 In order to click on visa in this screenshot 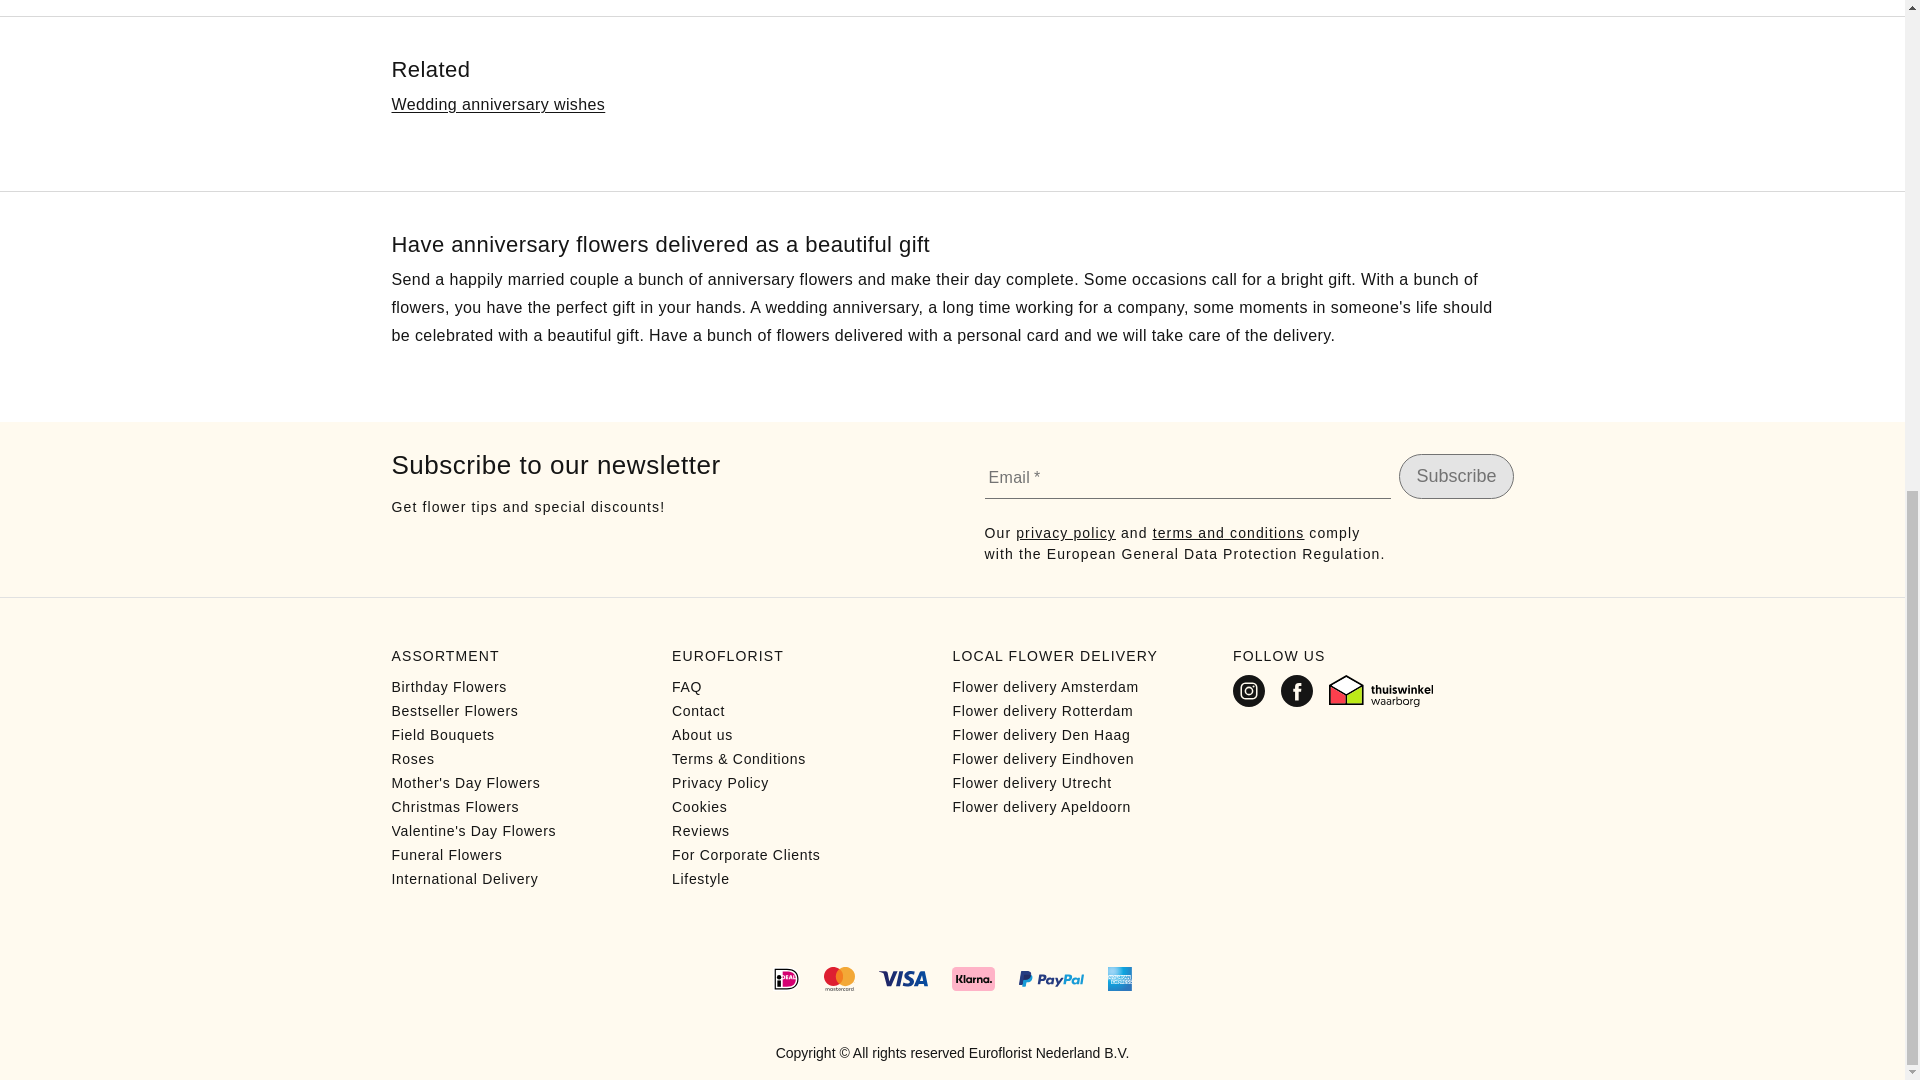, I will do `click(903, 978)`.